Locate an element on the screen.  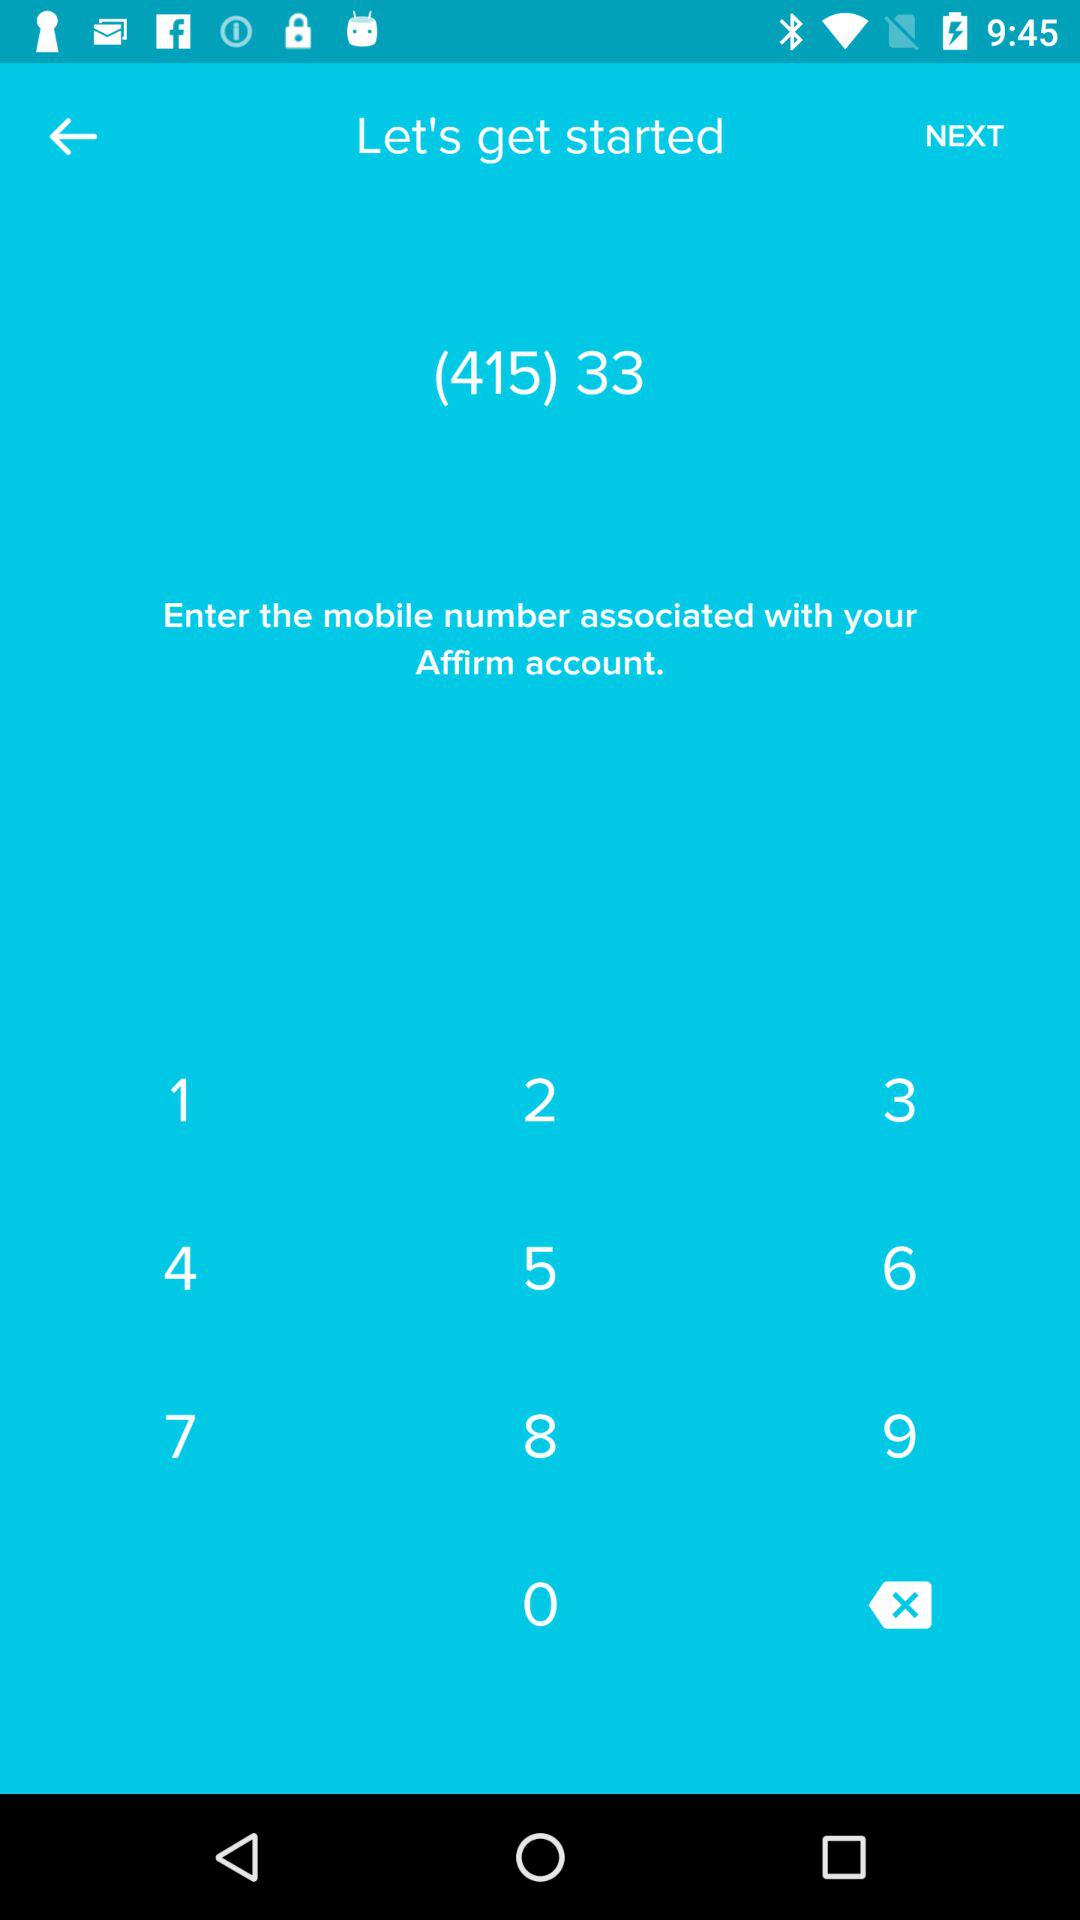
turn off item to the left of 3 is located at coordinates (540, 1101).